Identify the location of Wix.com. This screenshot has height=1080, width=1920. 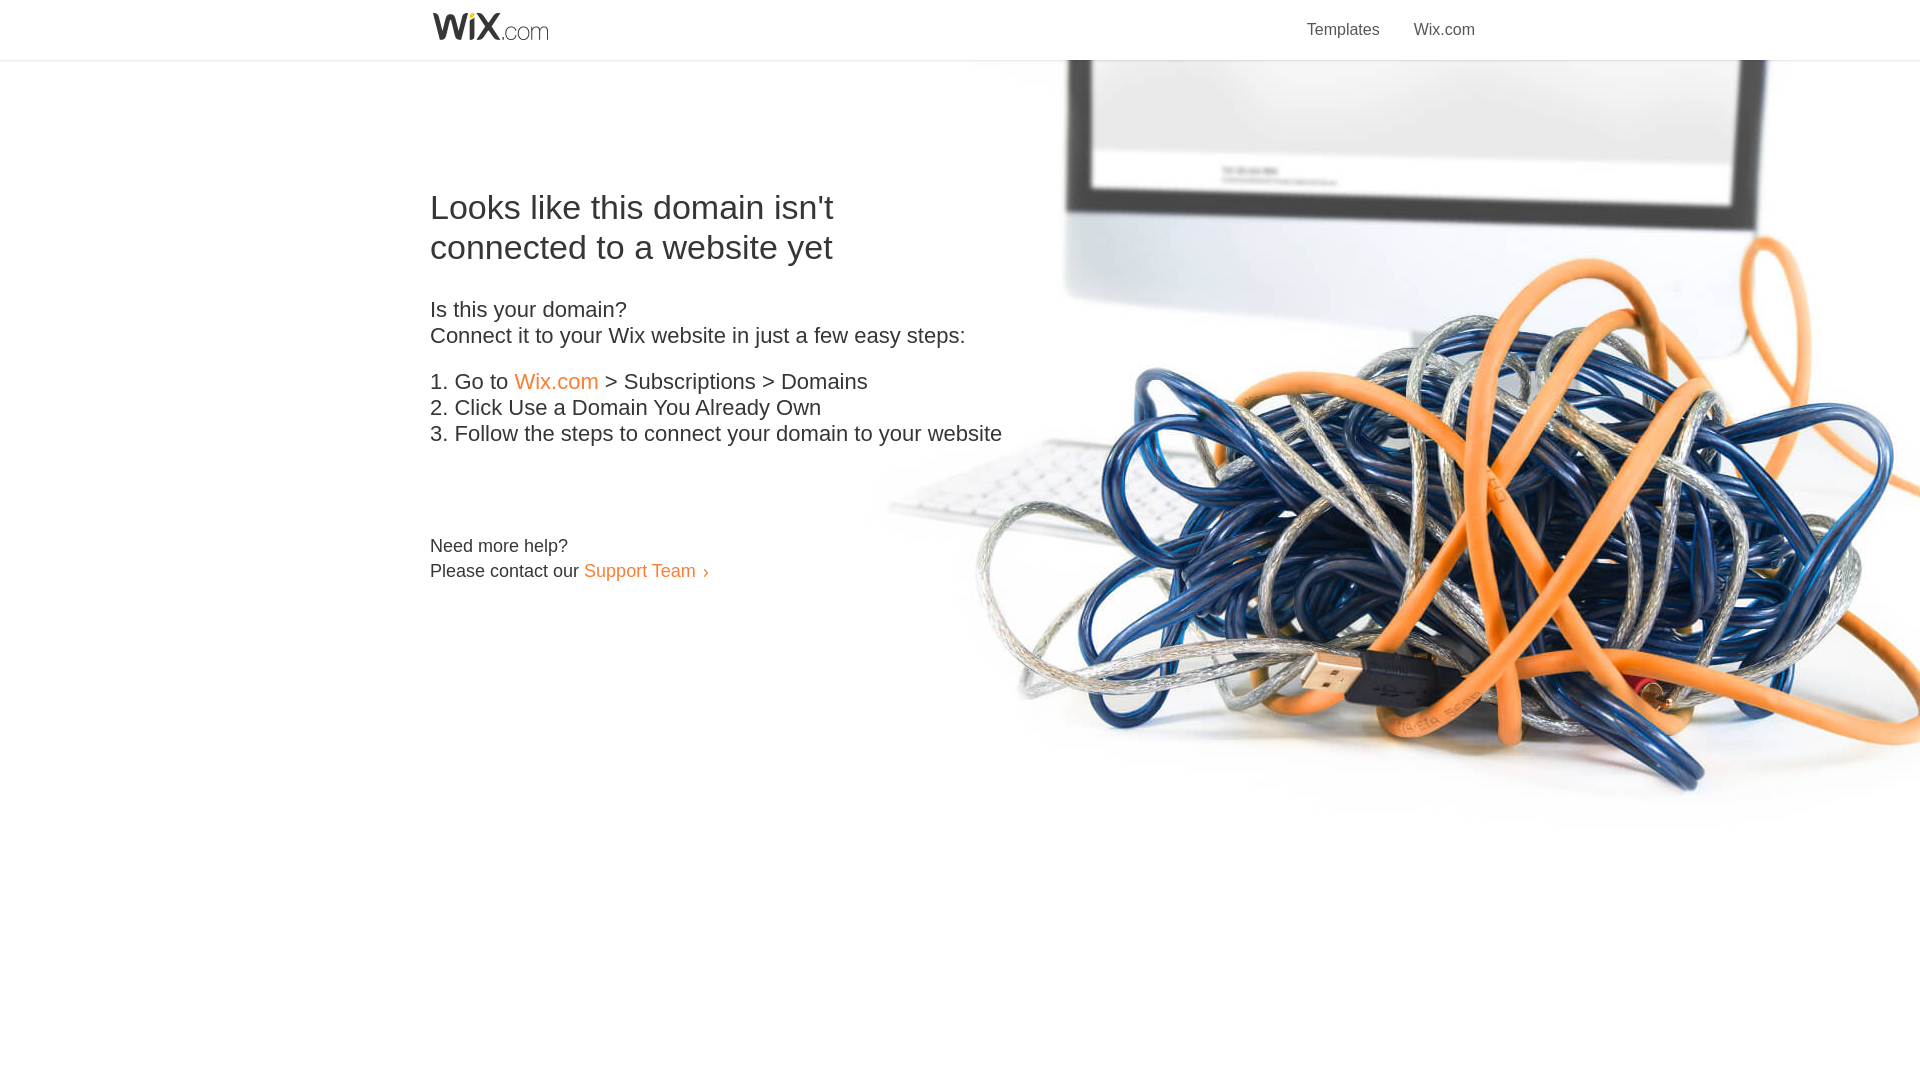
(1444, 18).